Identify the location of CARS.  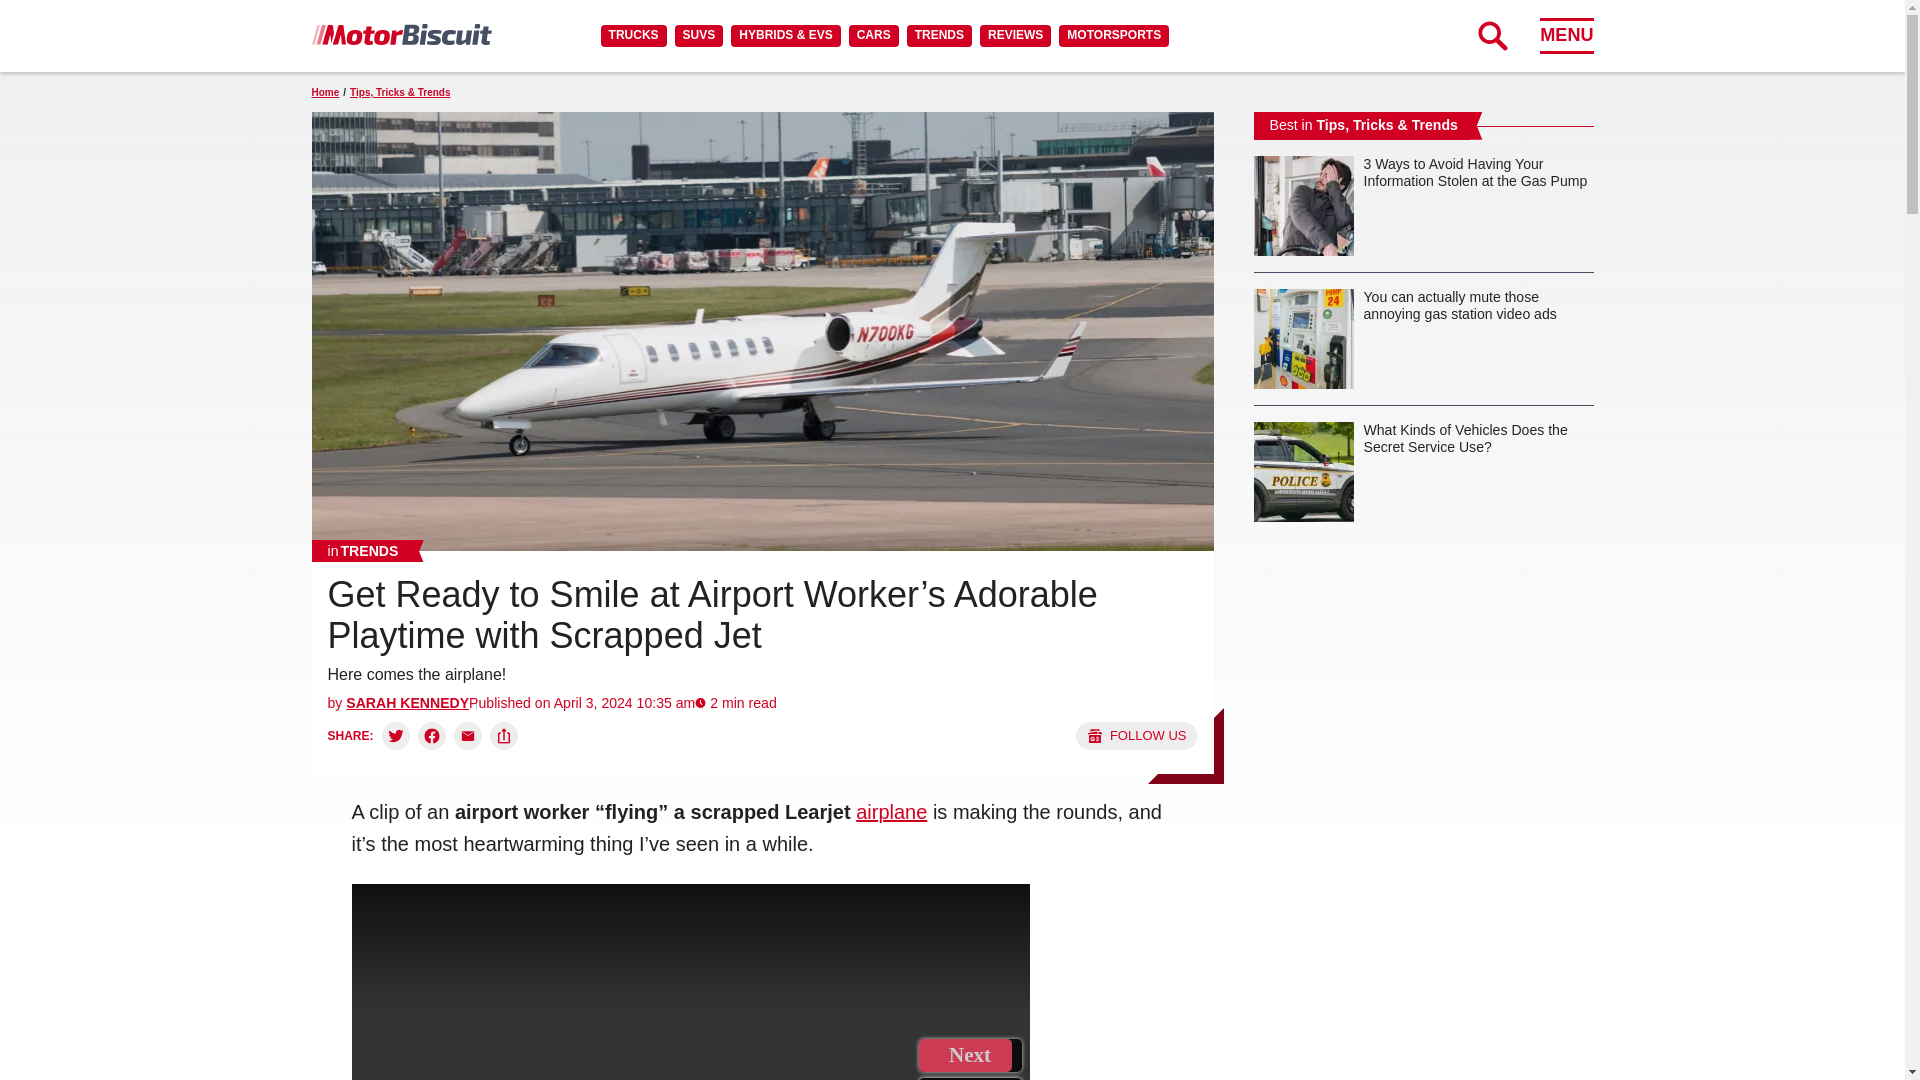
(873, 35).